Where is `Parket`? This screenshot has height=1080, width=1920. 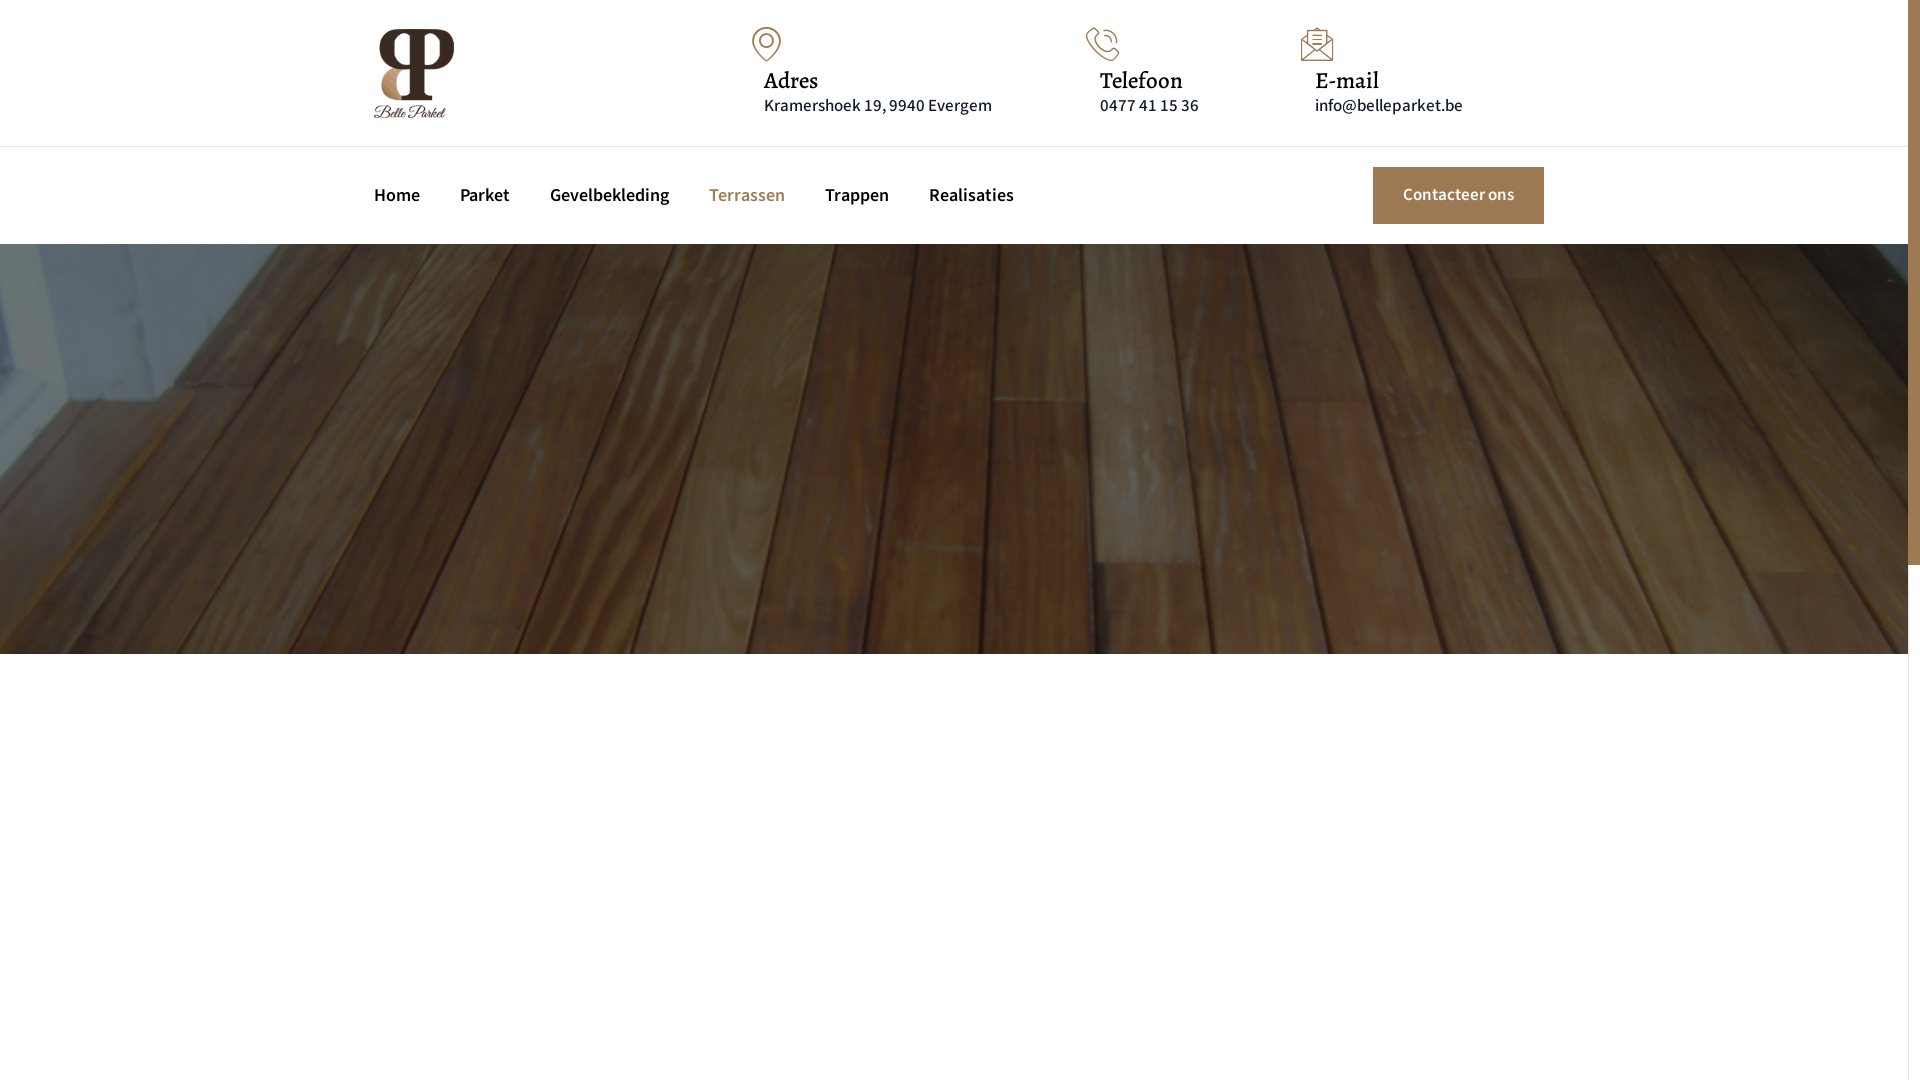 Parket is located at coordinates (485, 196).